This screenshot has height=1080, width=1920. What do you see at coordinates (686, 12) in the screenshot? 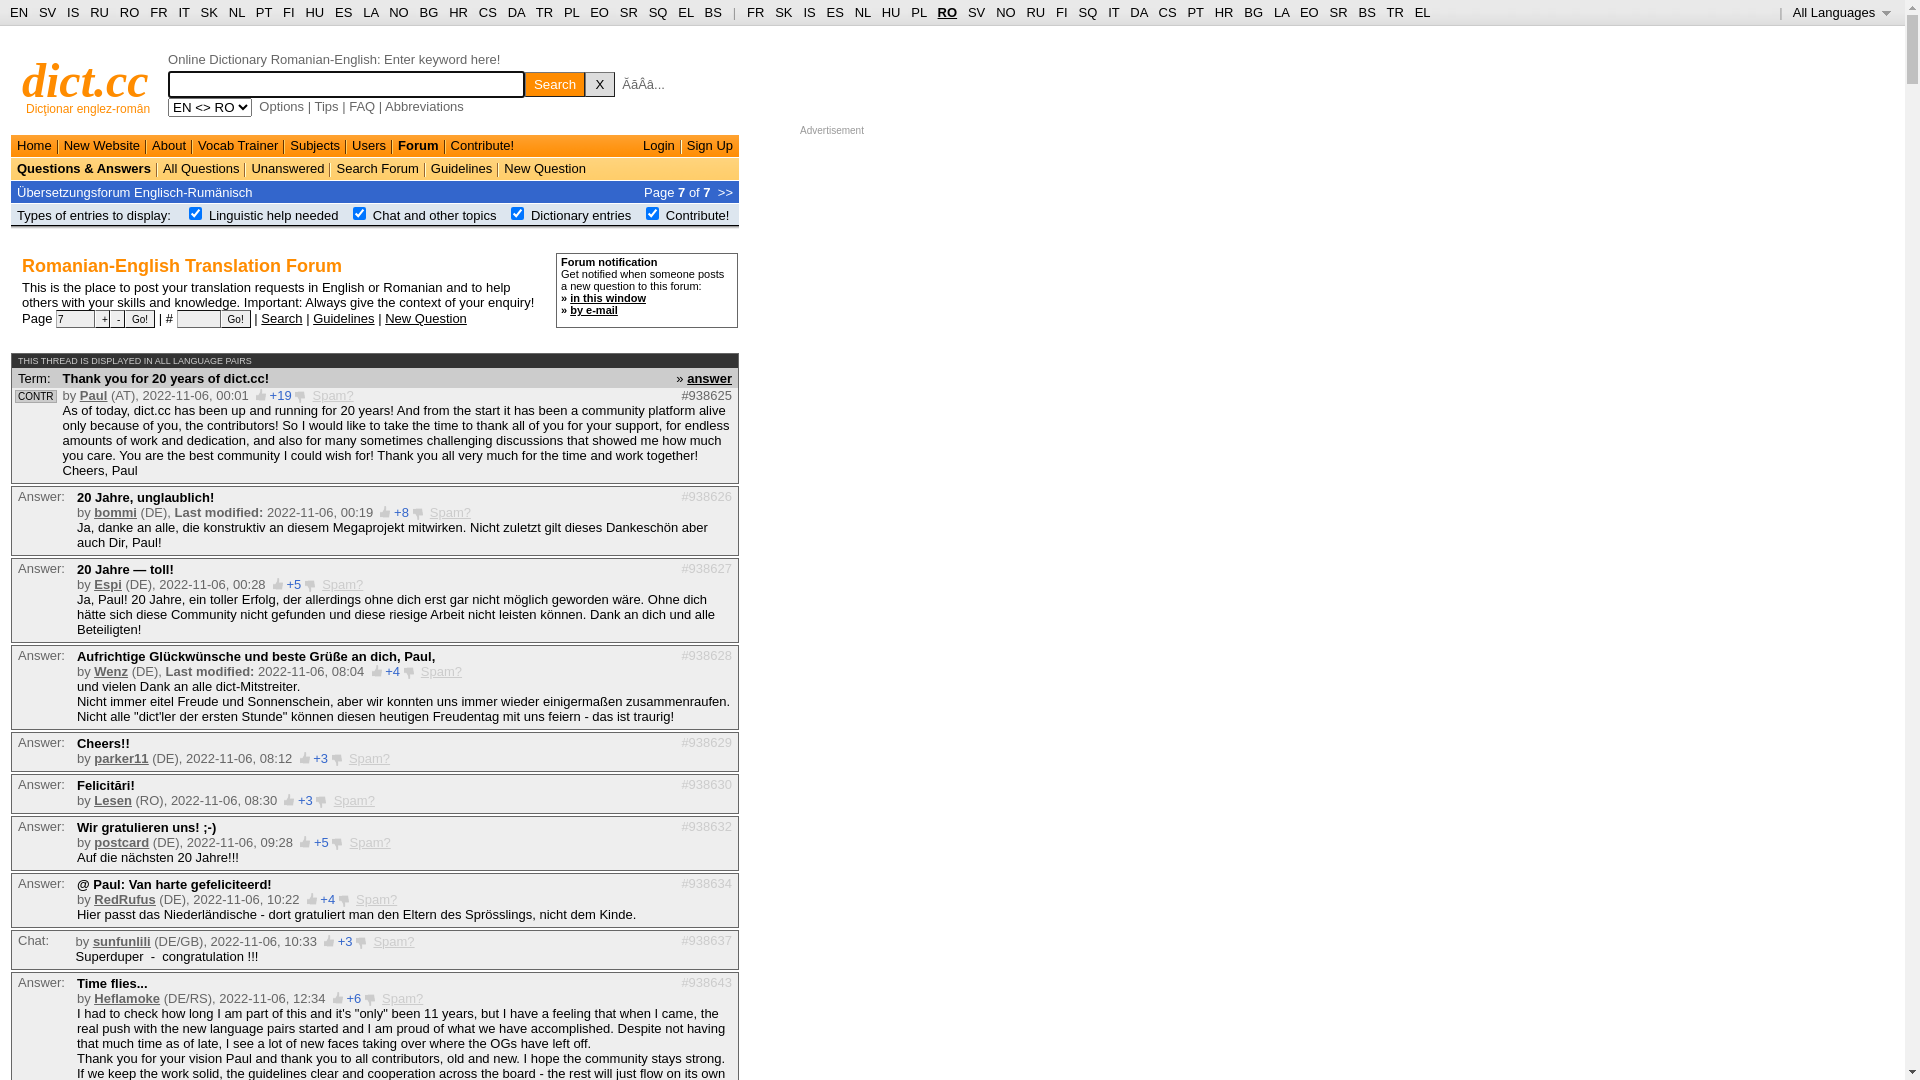
I see `EL` at bounding box center [686, 12].